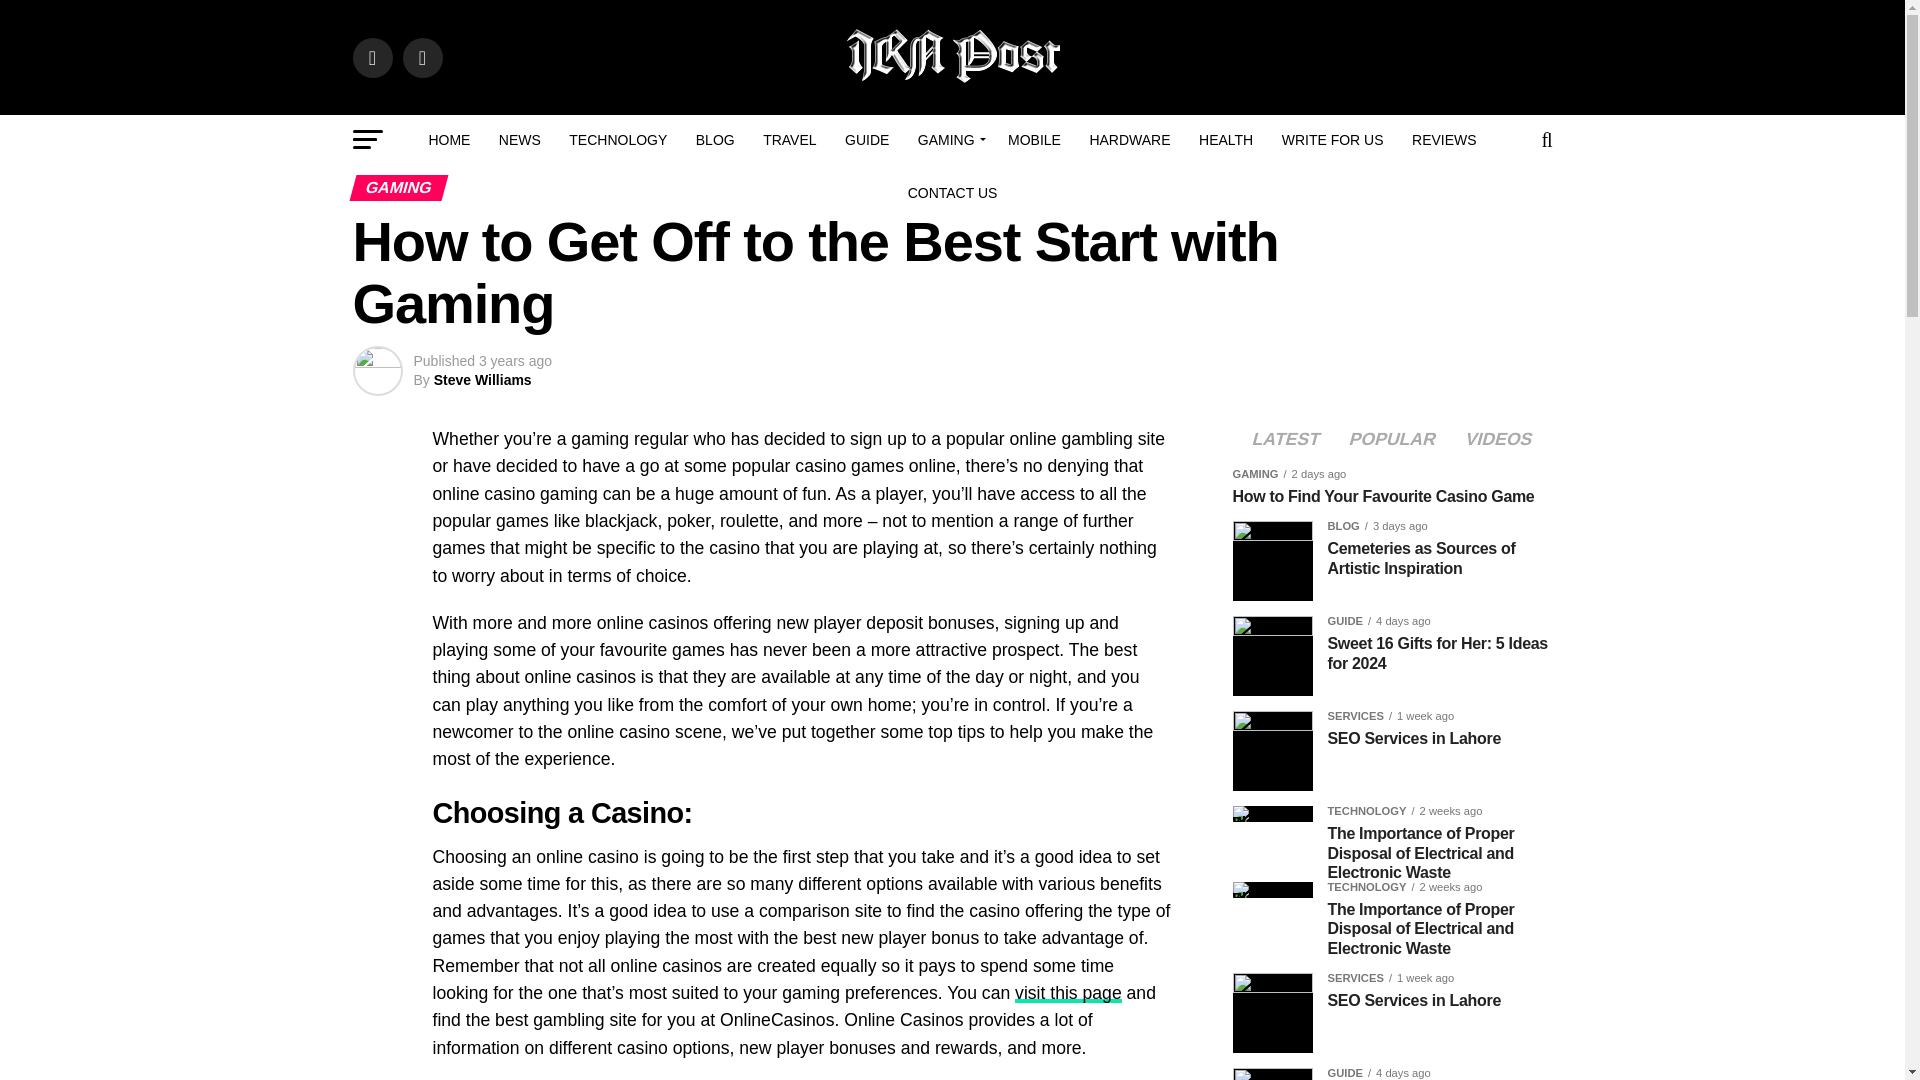  Describe the element at coordinates (618, 140) in the screenshot. I see `TECHNOLOGY` at that location.